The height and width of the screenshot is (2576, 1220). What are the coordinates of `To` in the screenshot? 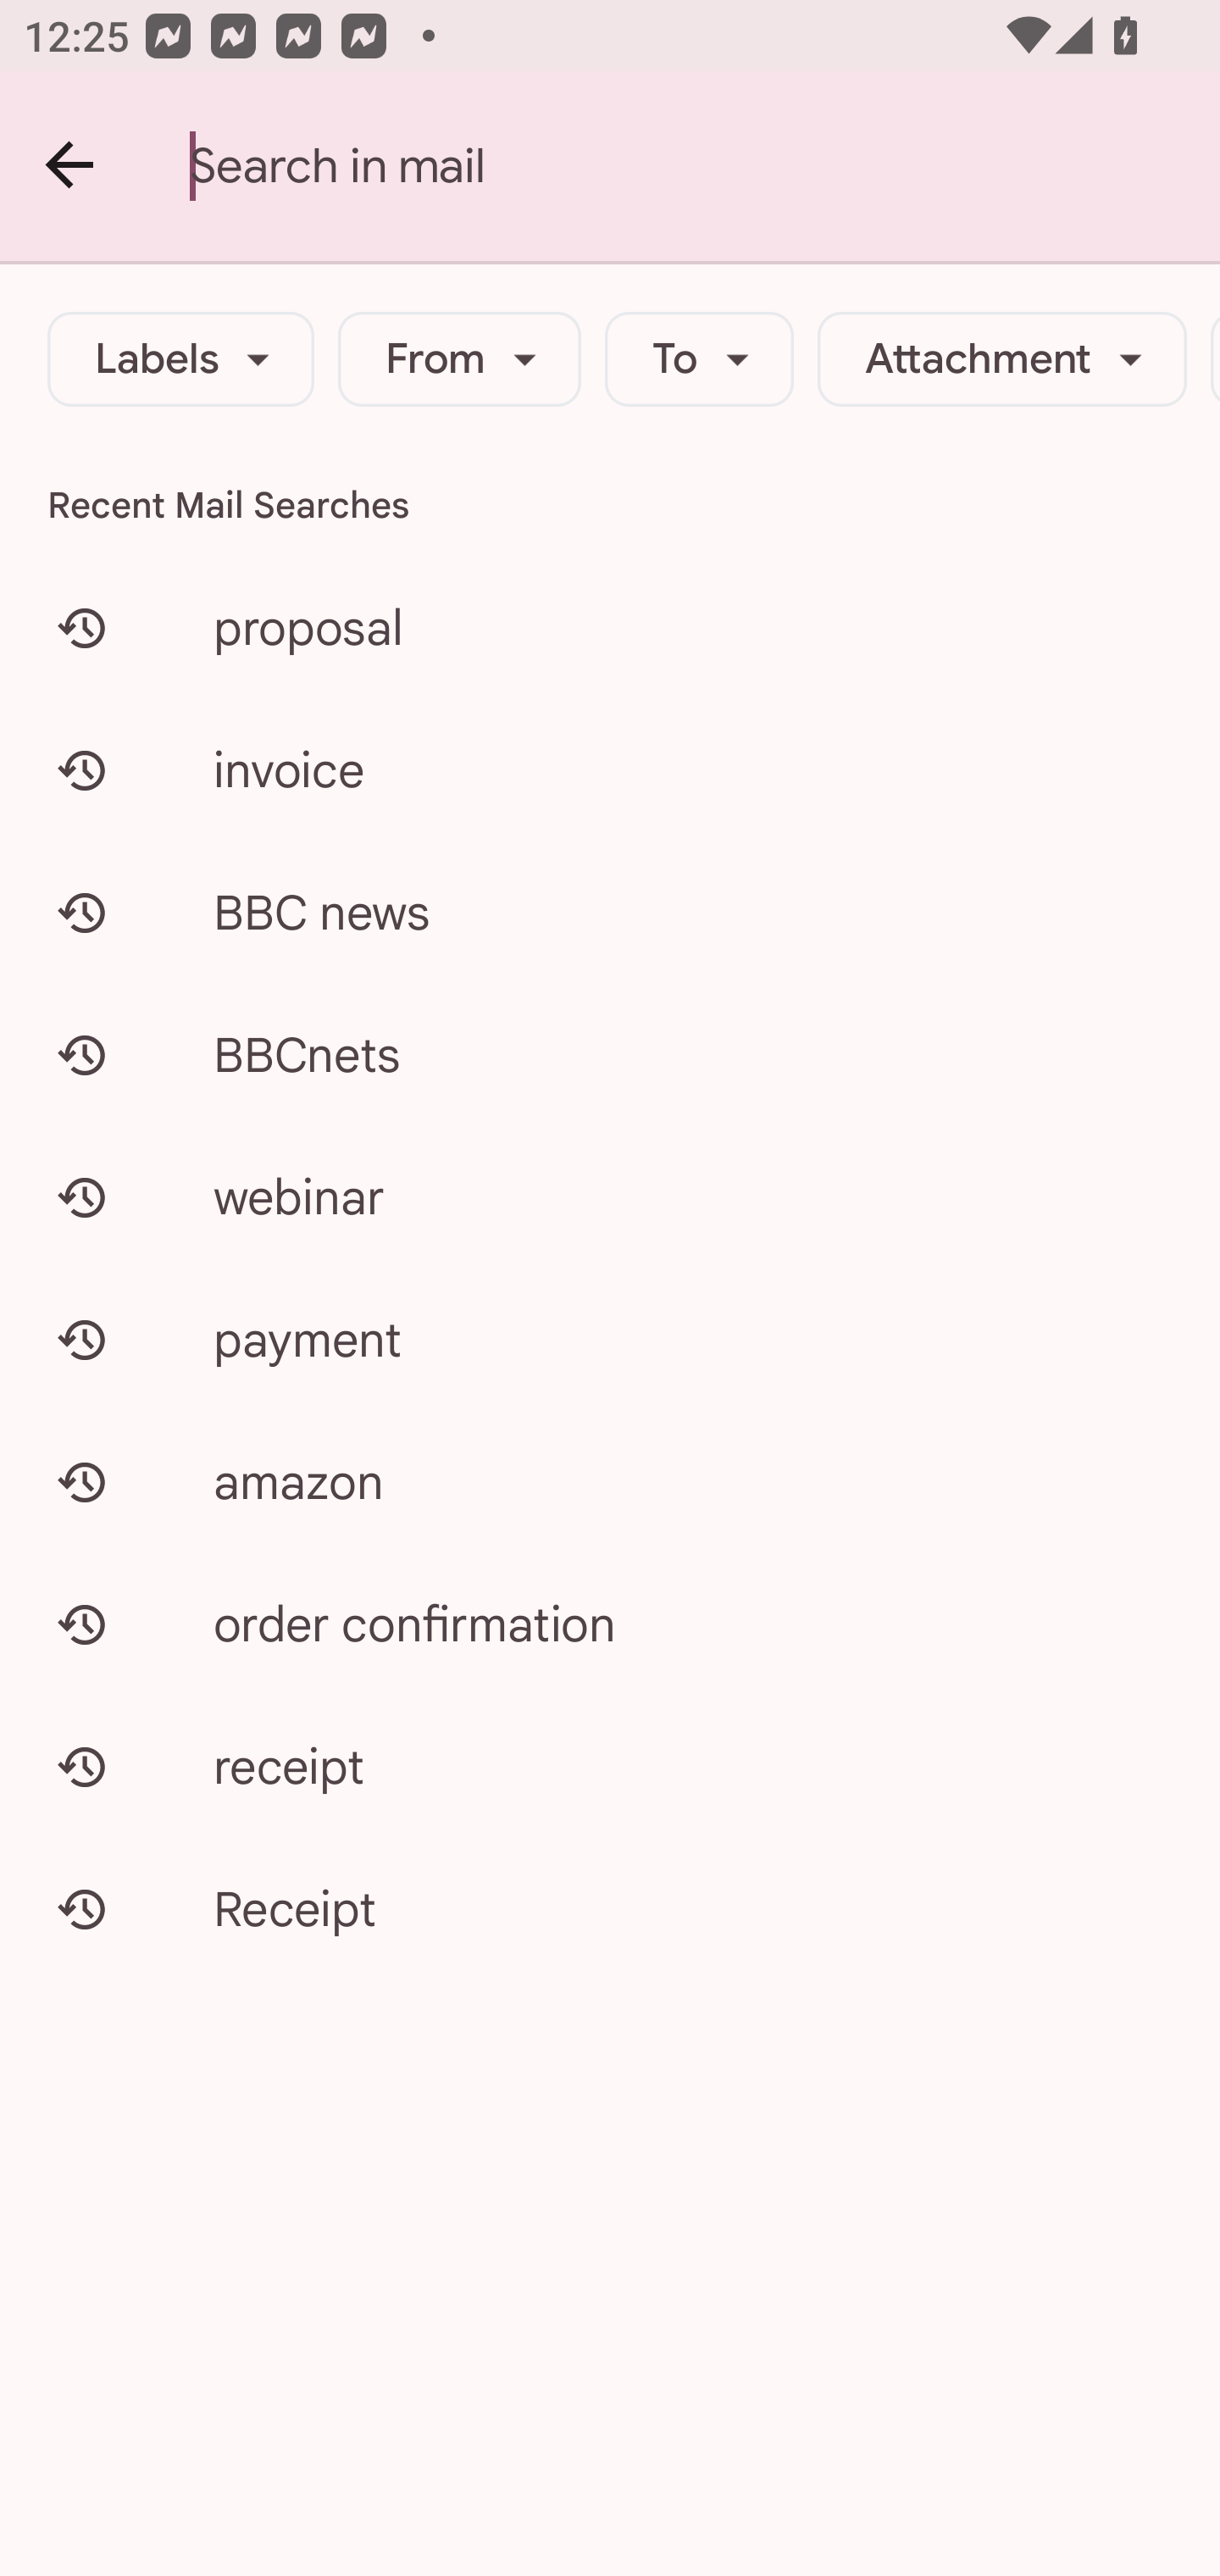 It's located at (700, 359).